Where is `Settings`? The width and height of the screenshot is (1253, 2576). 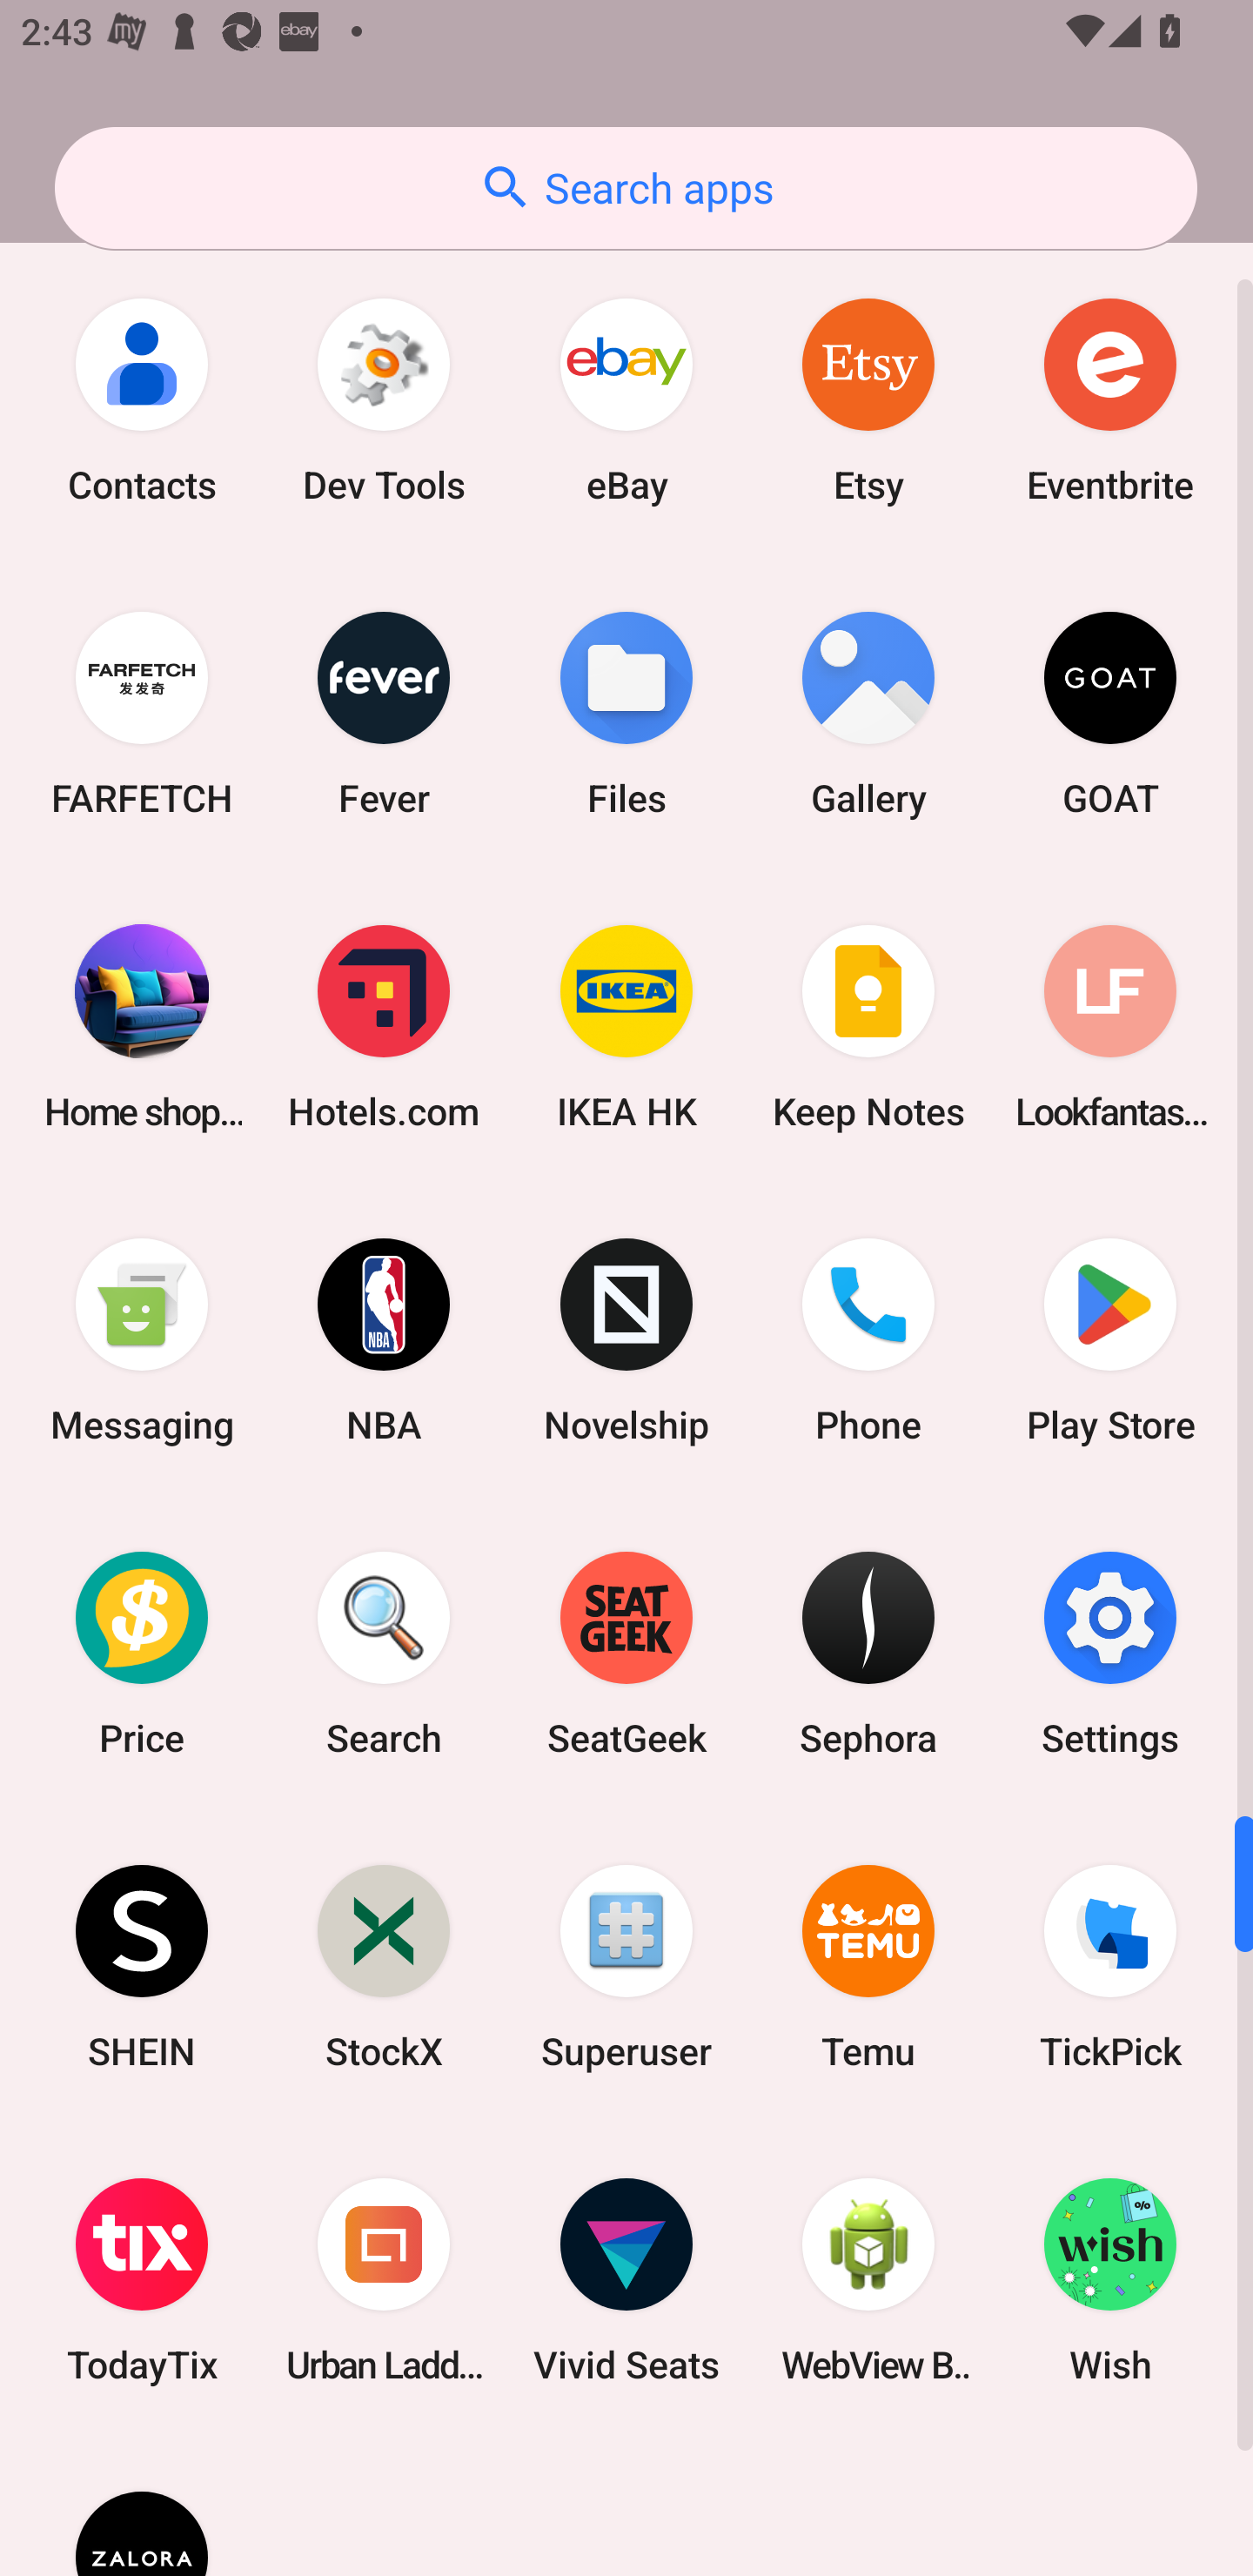
Settings is located at coordinates (1110, 1654).